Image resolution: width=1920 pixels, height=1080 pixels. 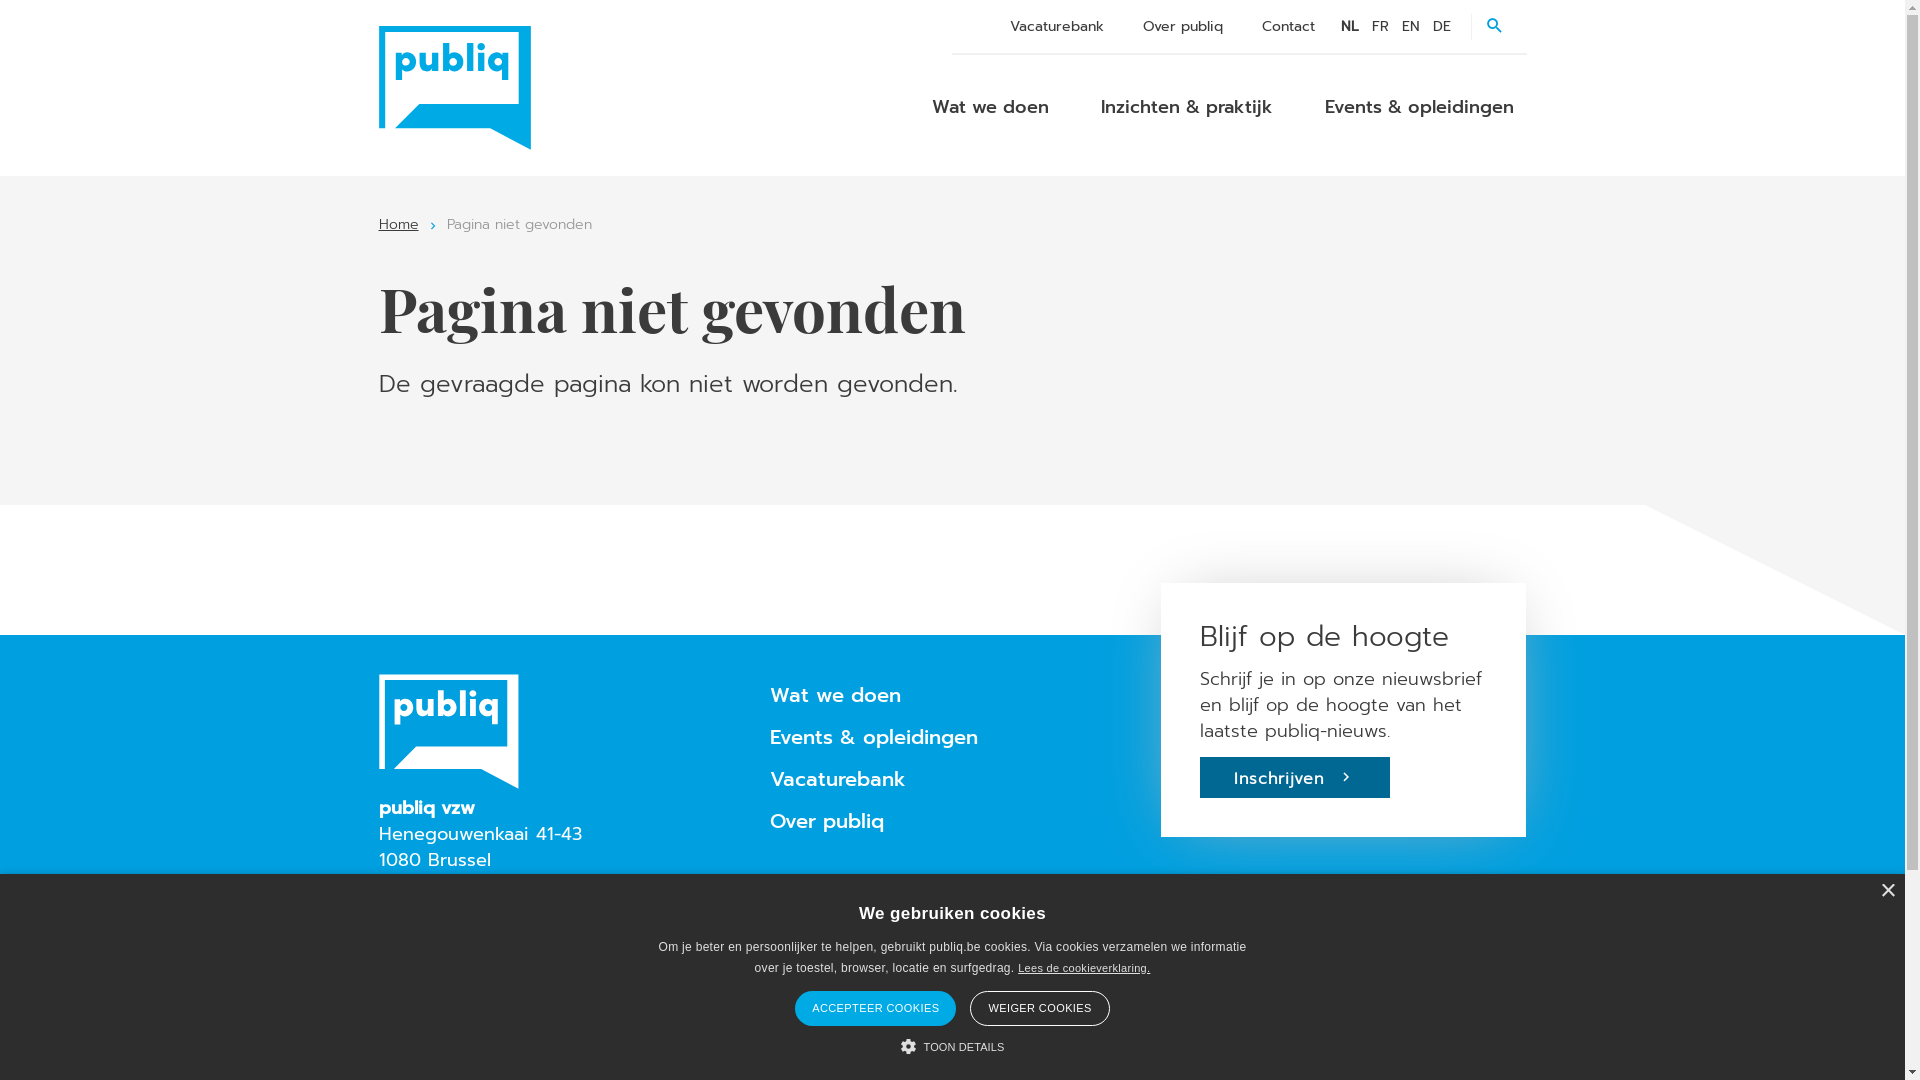 I want to click on FR, so click(x=1380, y=26).